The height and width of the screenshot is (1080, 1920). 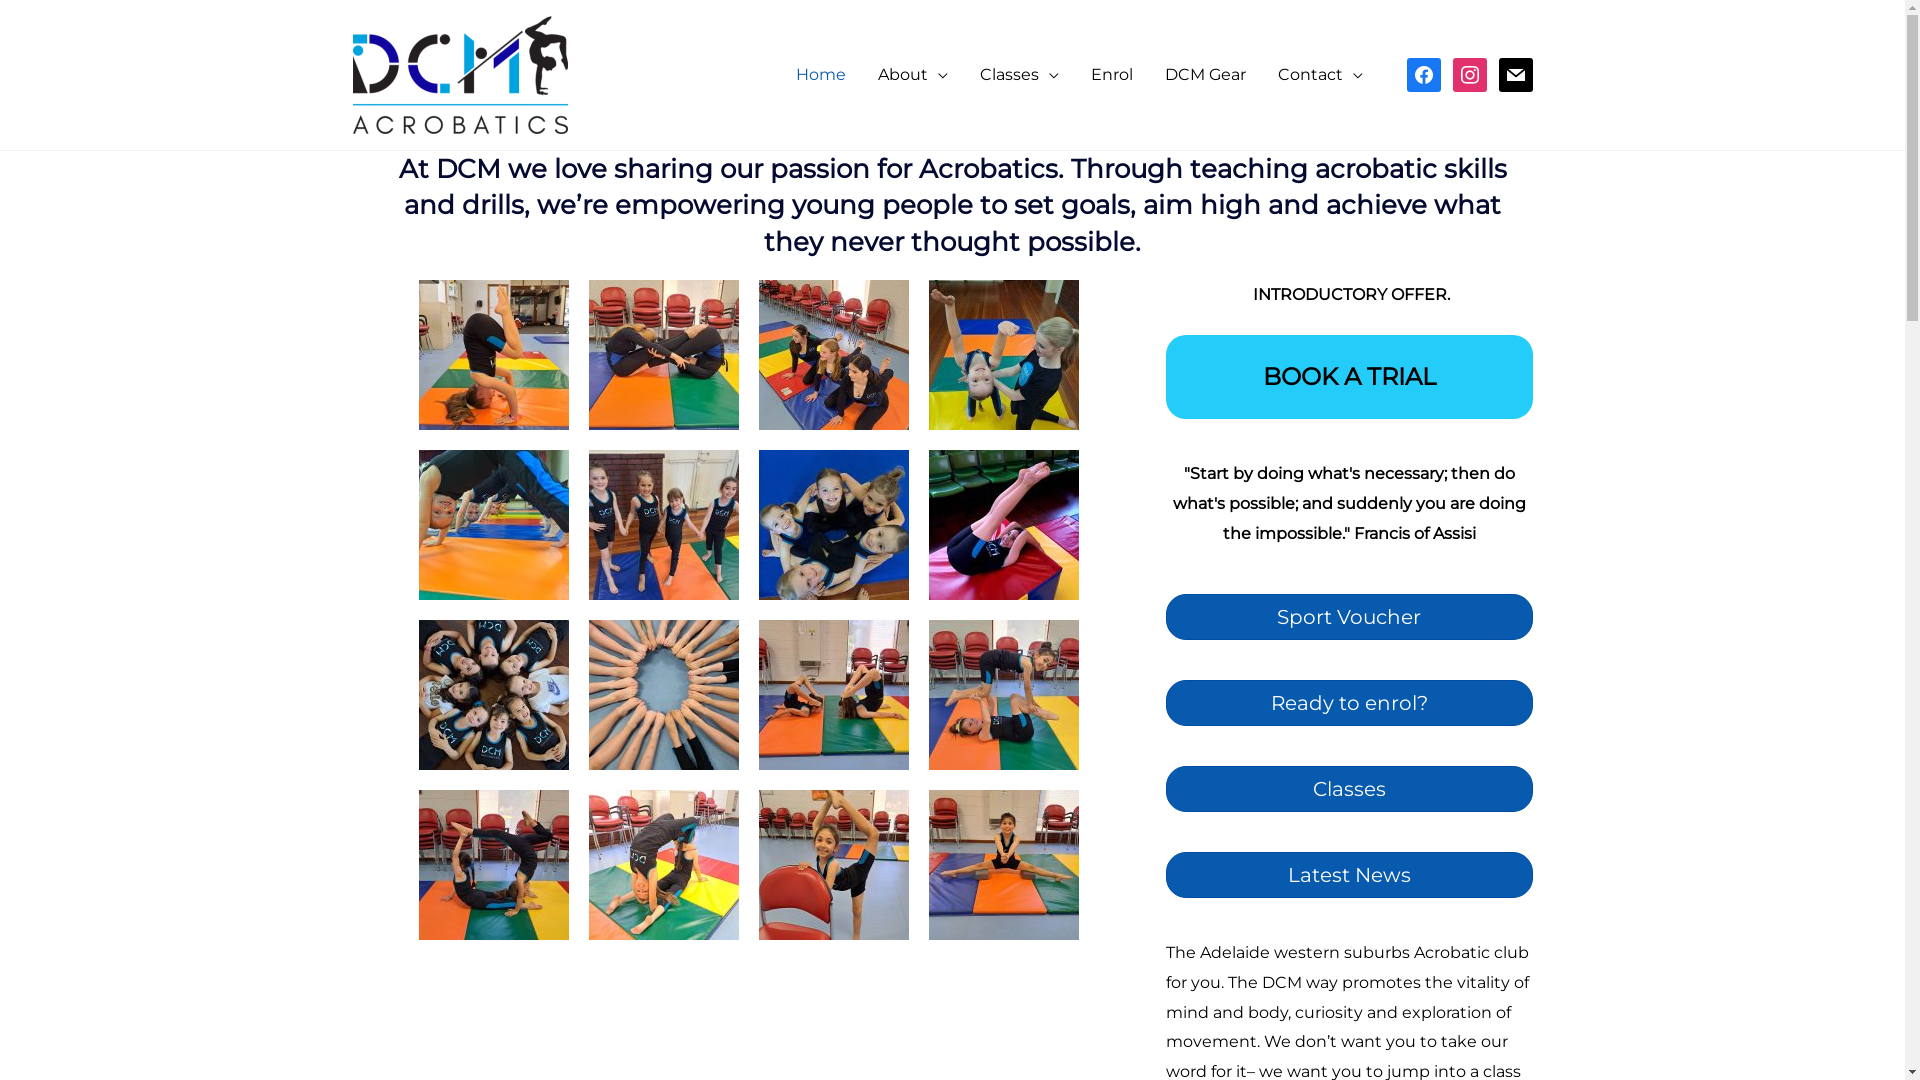 I want to click on 13, so click(x=833, y=525).